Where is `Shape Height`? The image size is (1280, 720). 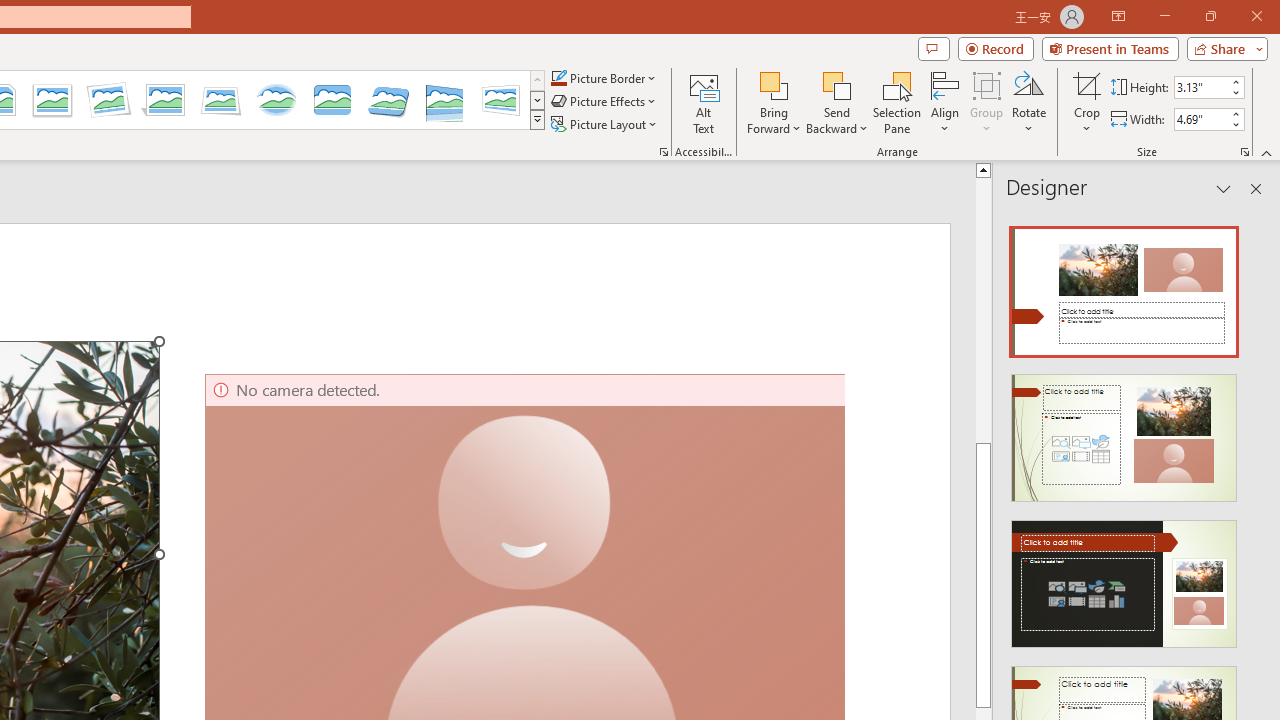 Shape Height is located at coordinates (1201, 87).